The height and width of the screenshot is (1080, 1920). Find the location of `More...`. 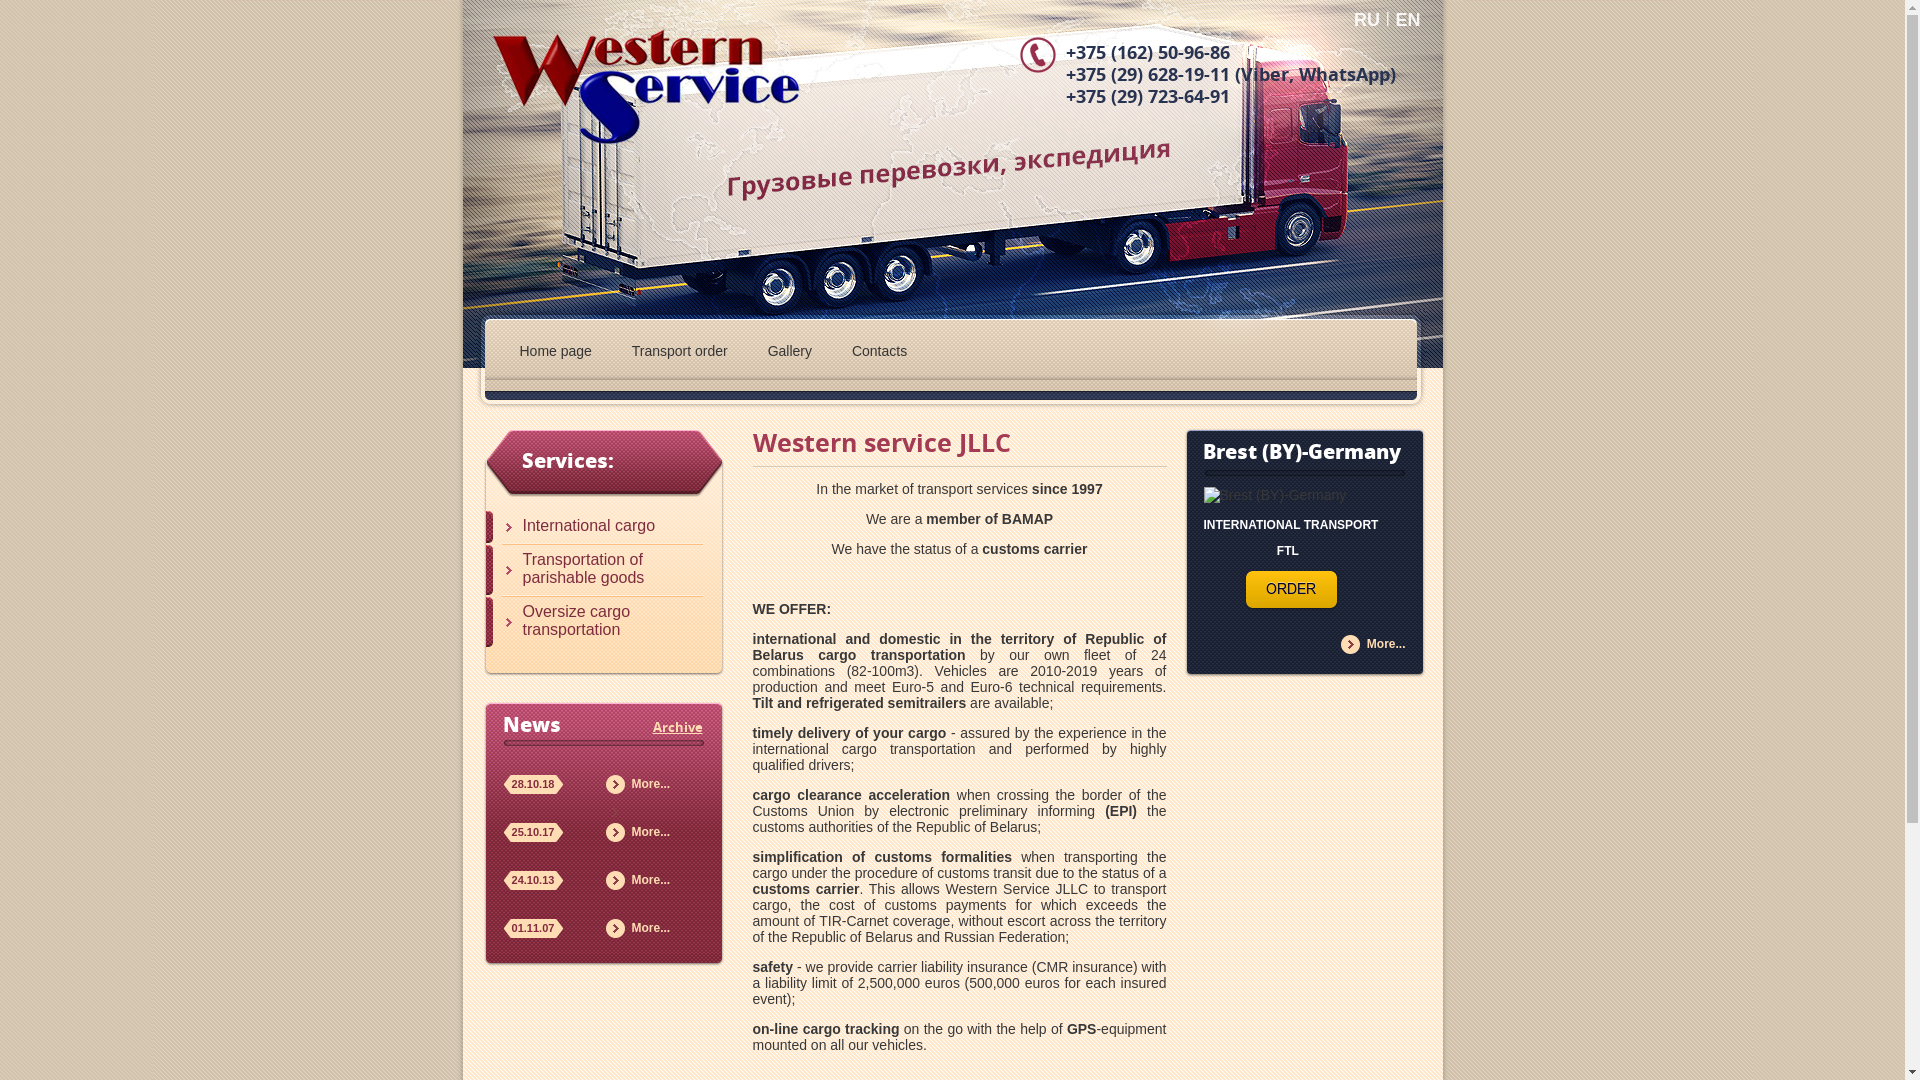

More... is located at coordinates (1386, 644).